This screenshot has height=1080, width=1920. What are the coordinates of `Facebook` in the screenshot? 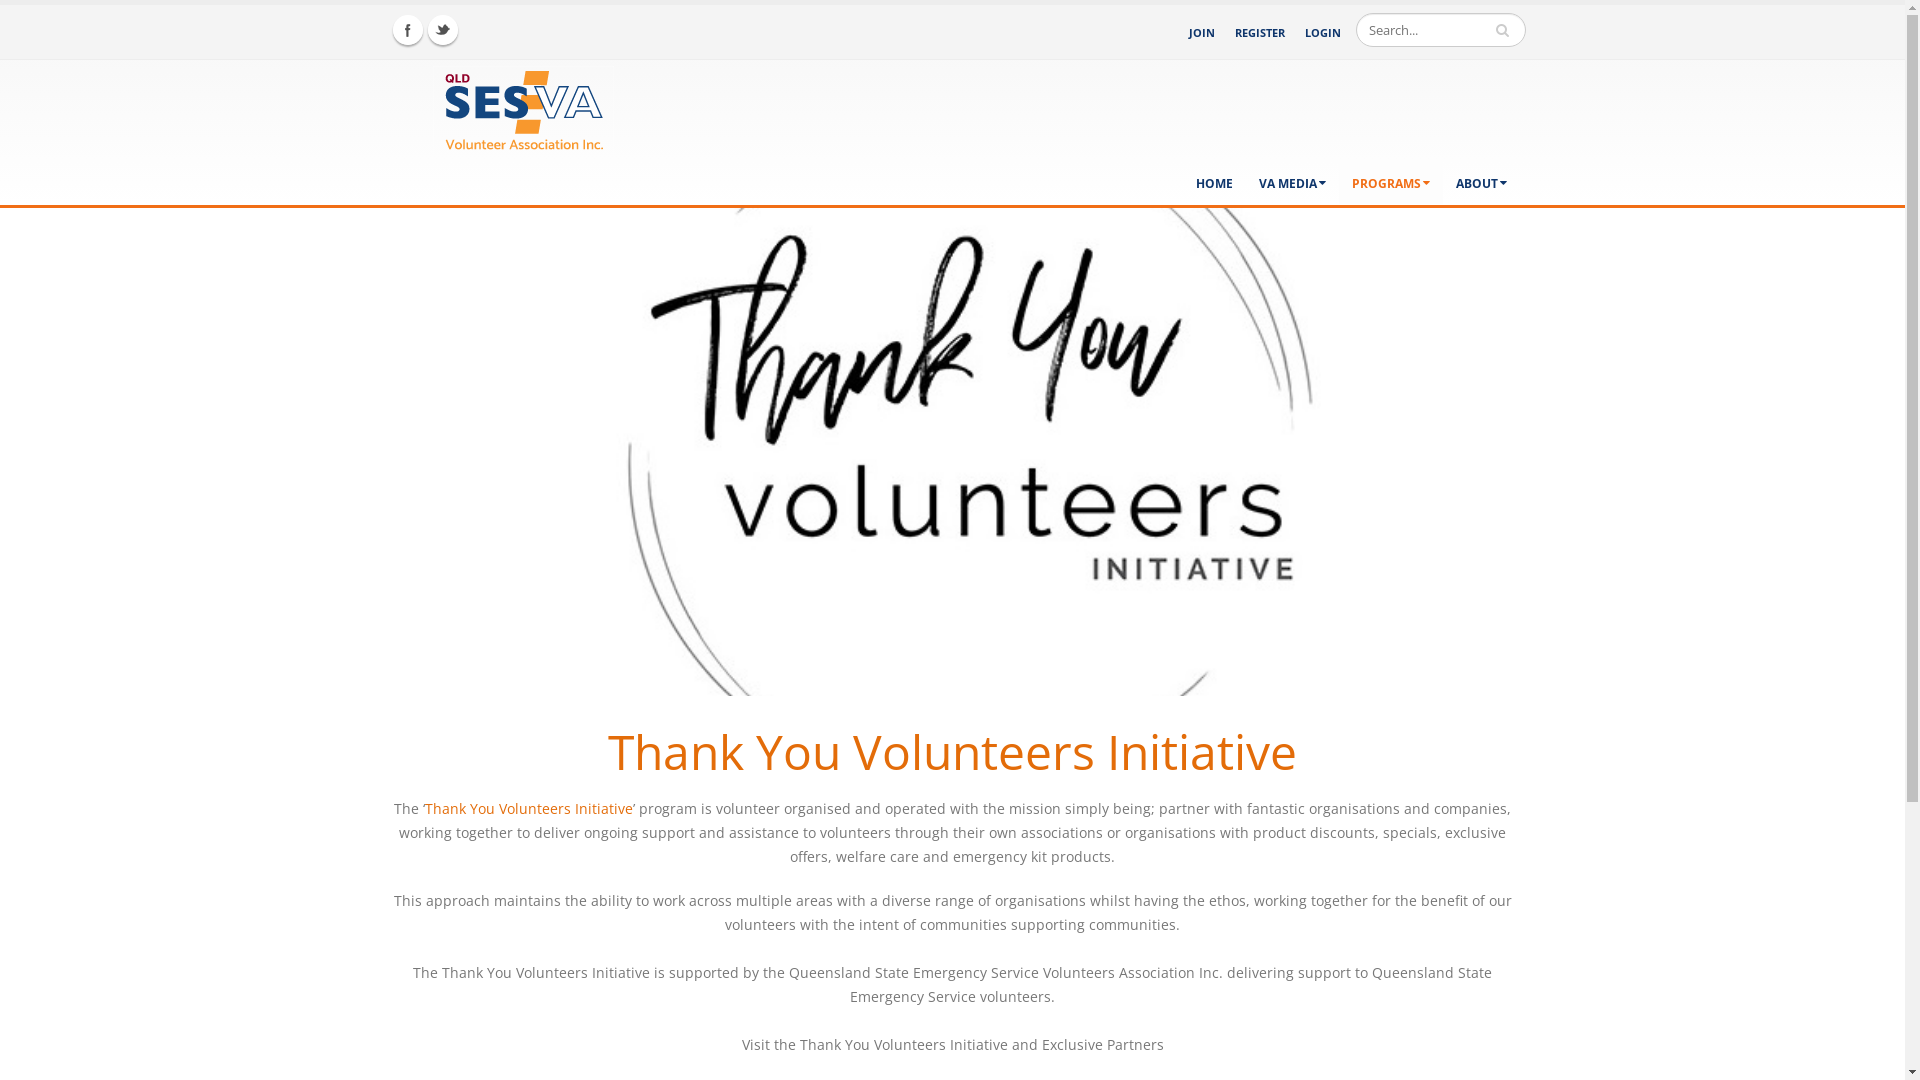 It's located at (407, 30).